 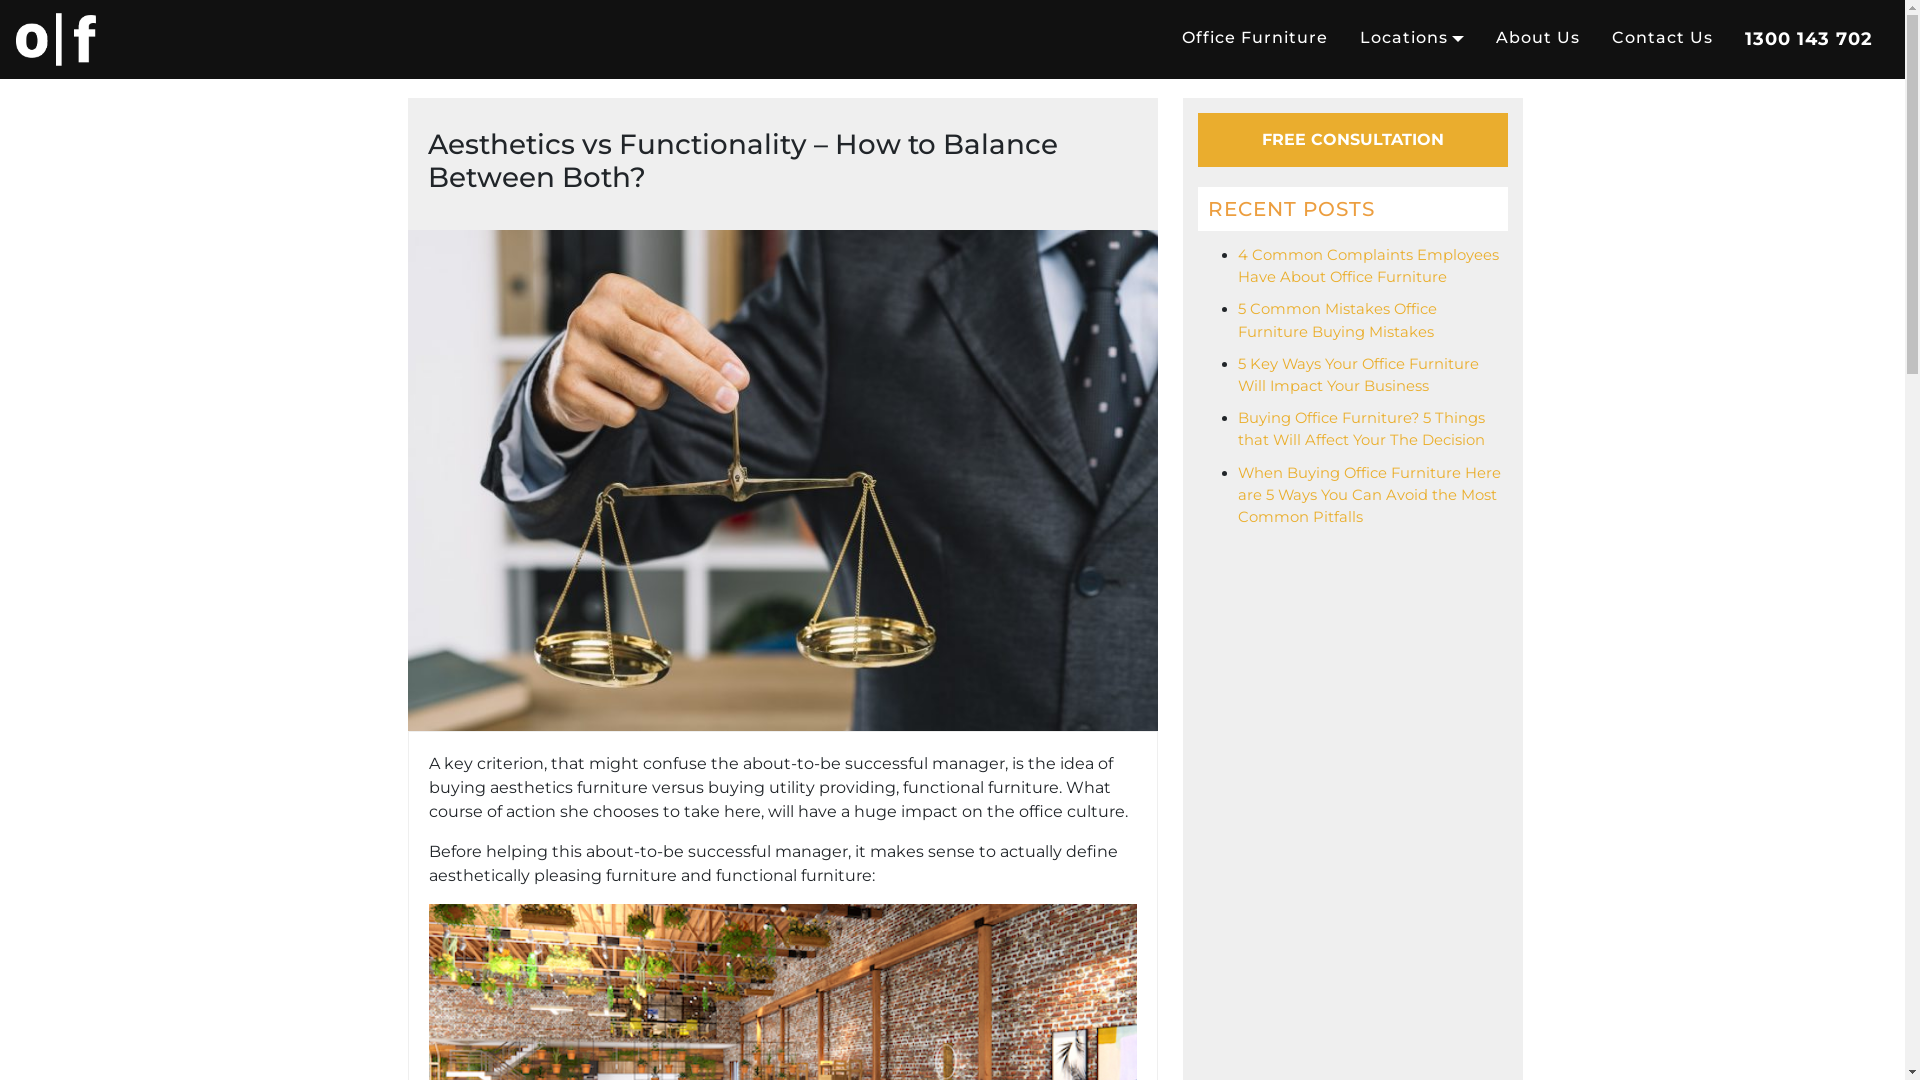 What do you see at coordinates (1412, 38) in the screenshot?
I see `Locations` at bounding box center [1412, 38].